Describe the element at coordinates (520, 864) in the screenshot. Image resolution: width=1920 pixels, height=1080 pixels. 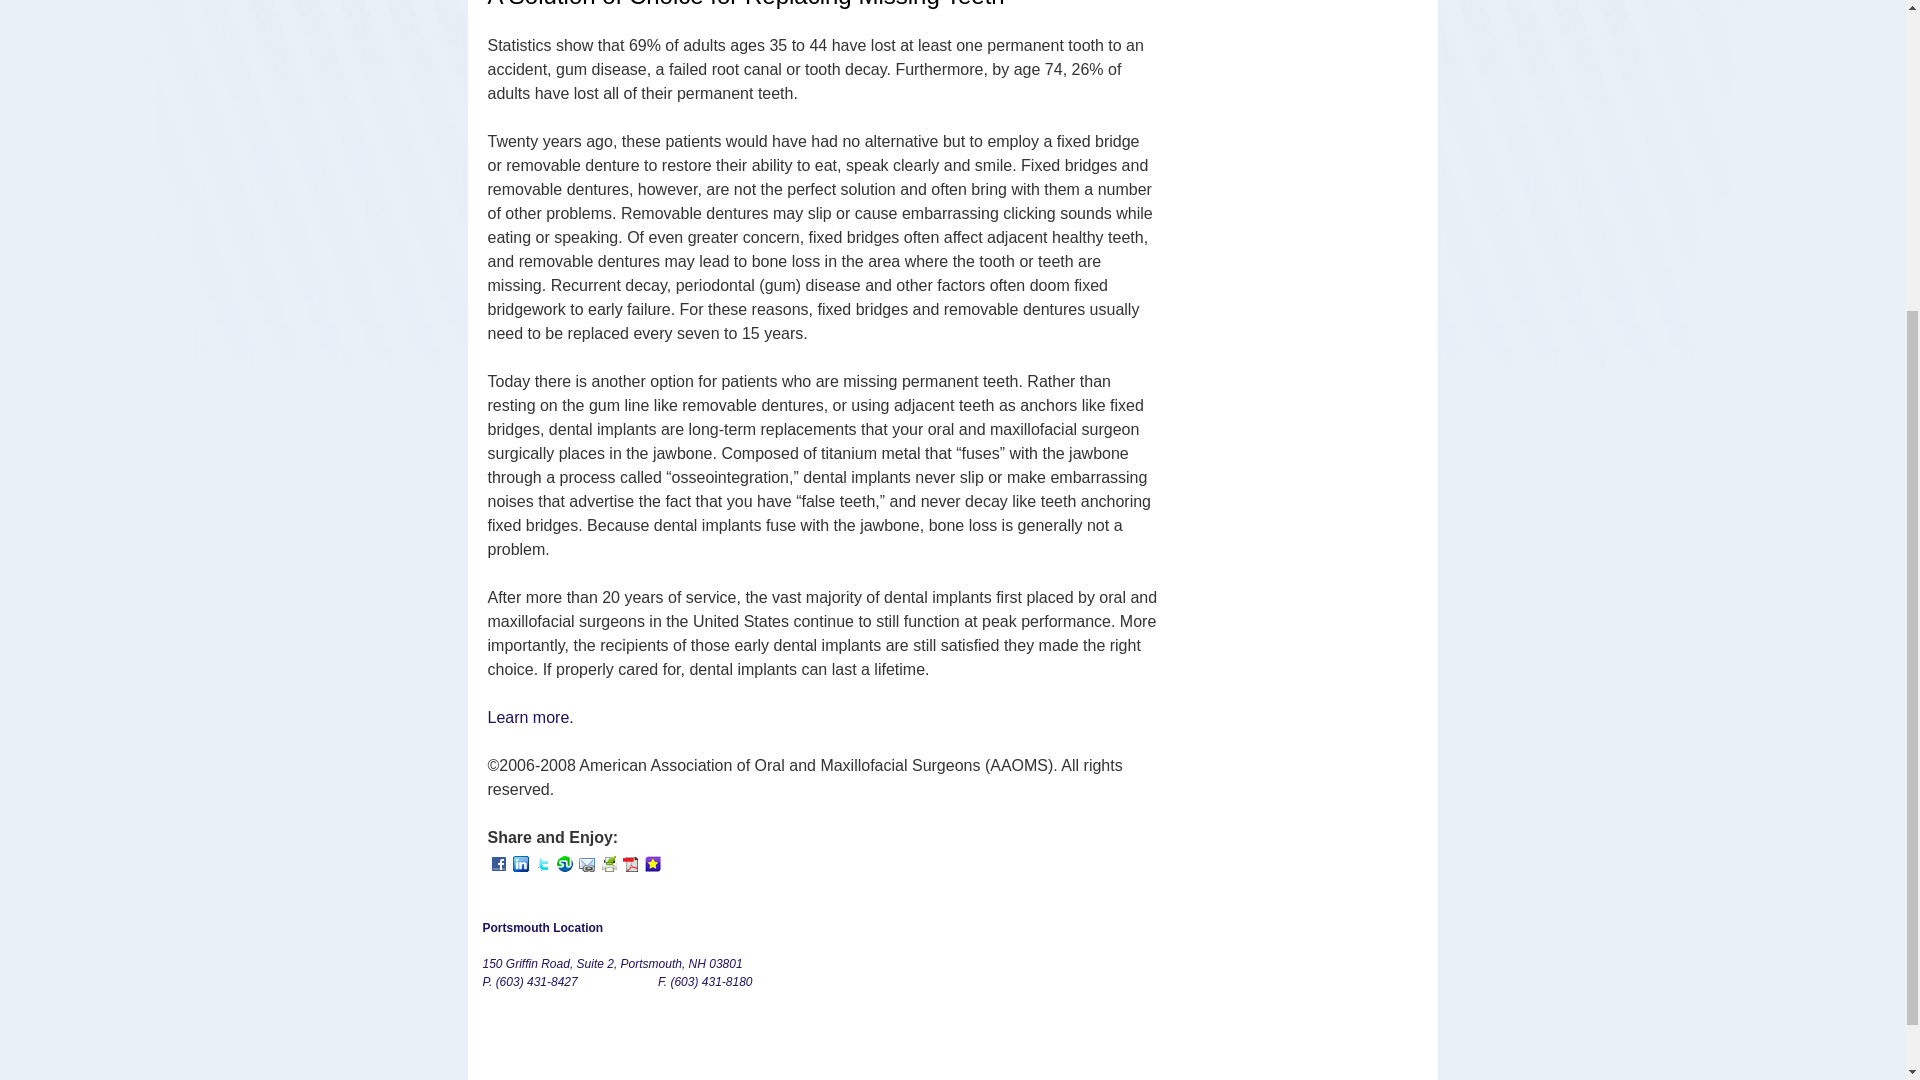
I see `LinkedIn` at that location.